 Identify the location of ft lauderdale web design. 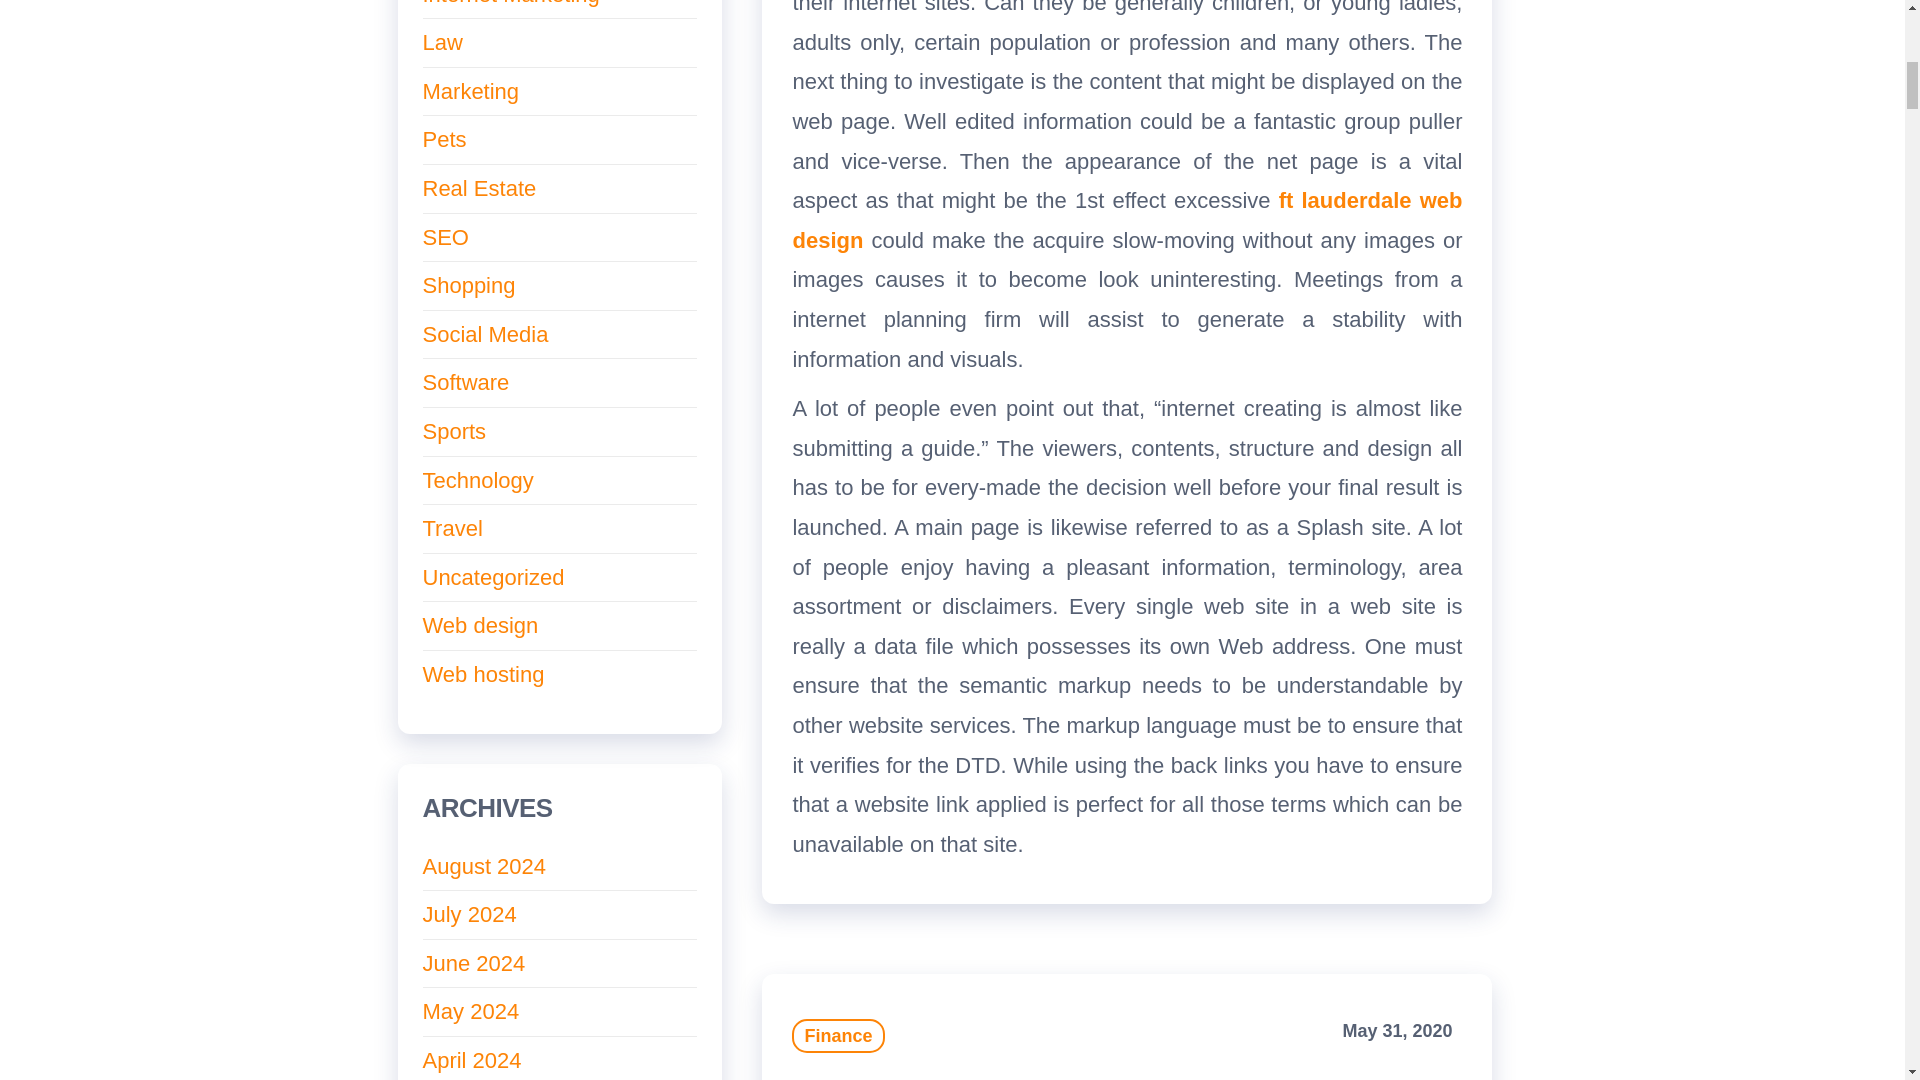
(1126, 220).